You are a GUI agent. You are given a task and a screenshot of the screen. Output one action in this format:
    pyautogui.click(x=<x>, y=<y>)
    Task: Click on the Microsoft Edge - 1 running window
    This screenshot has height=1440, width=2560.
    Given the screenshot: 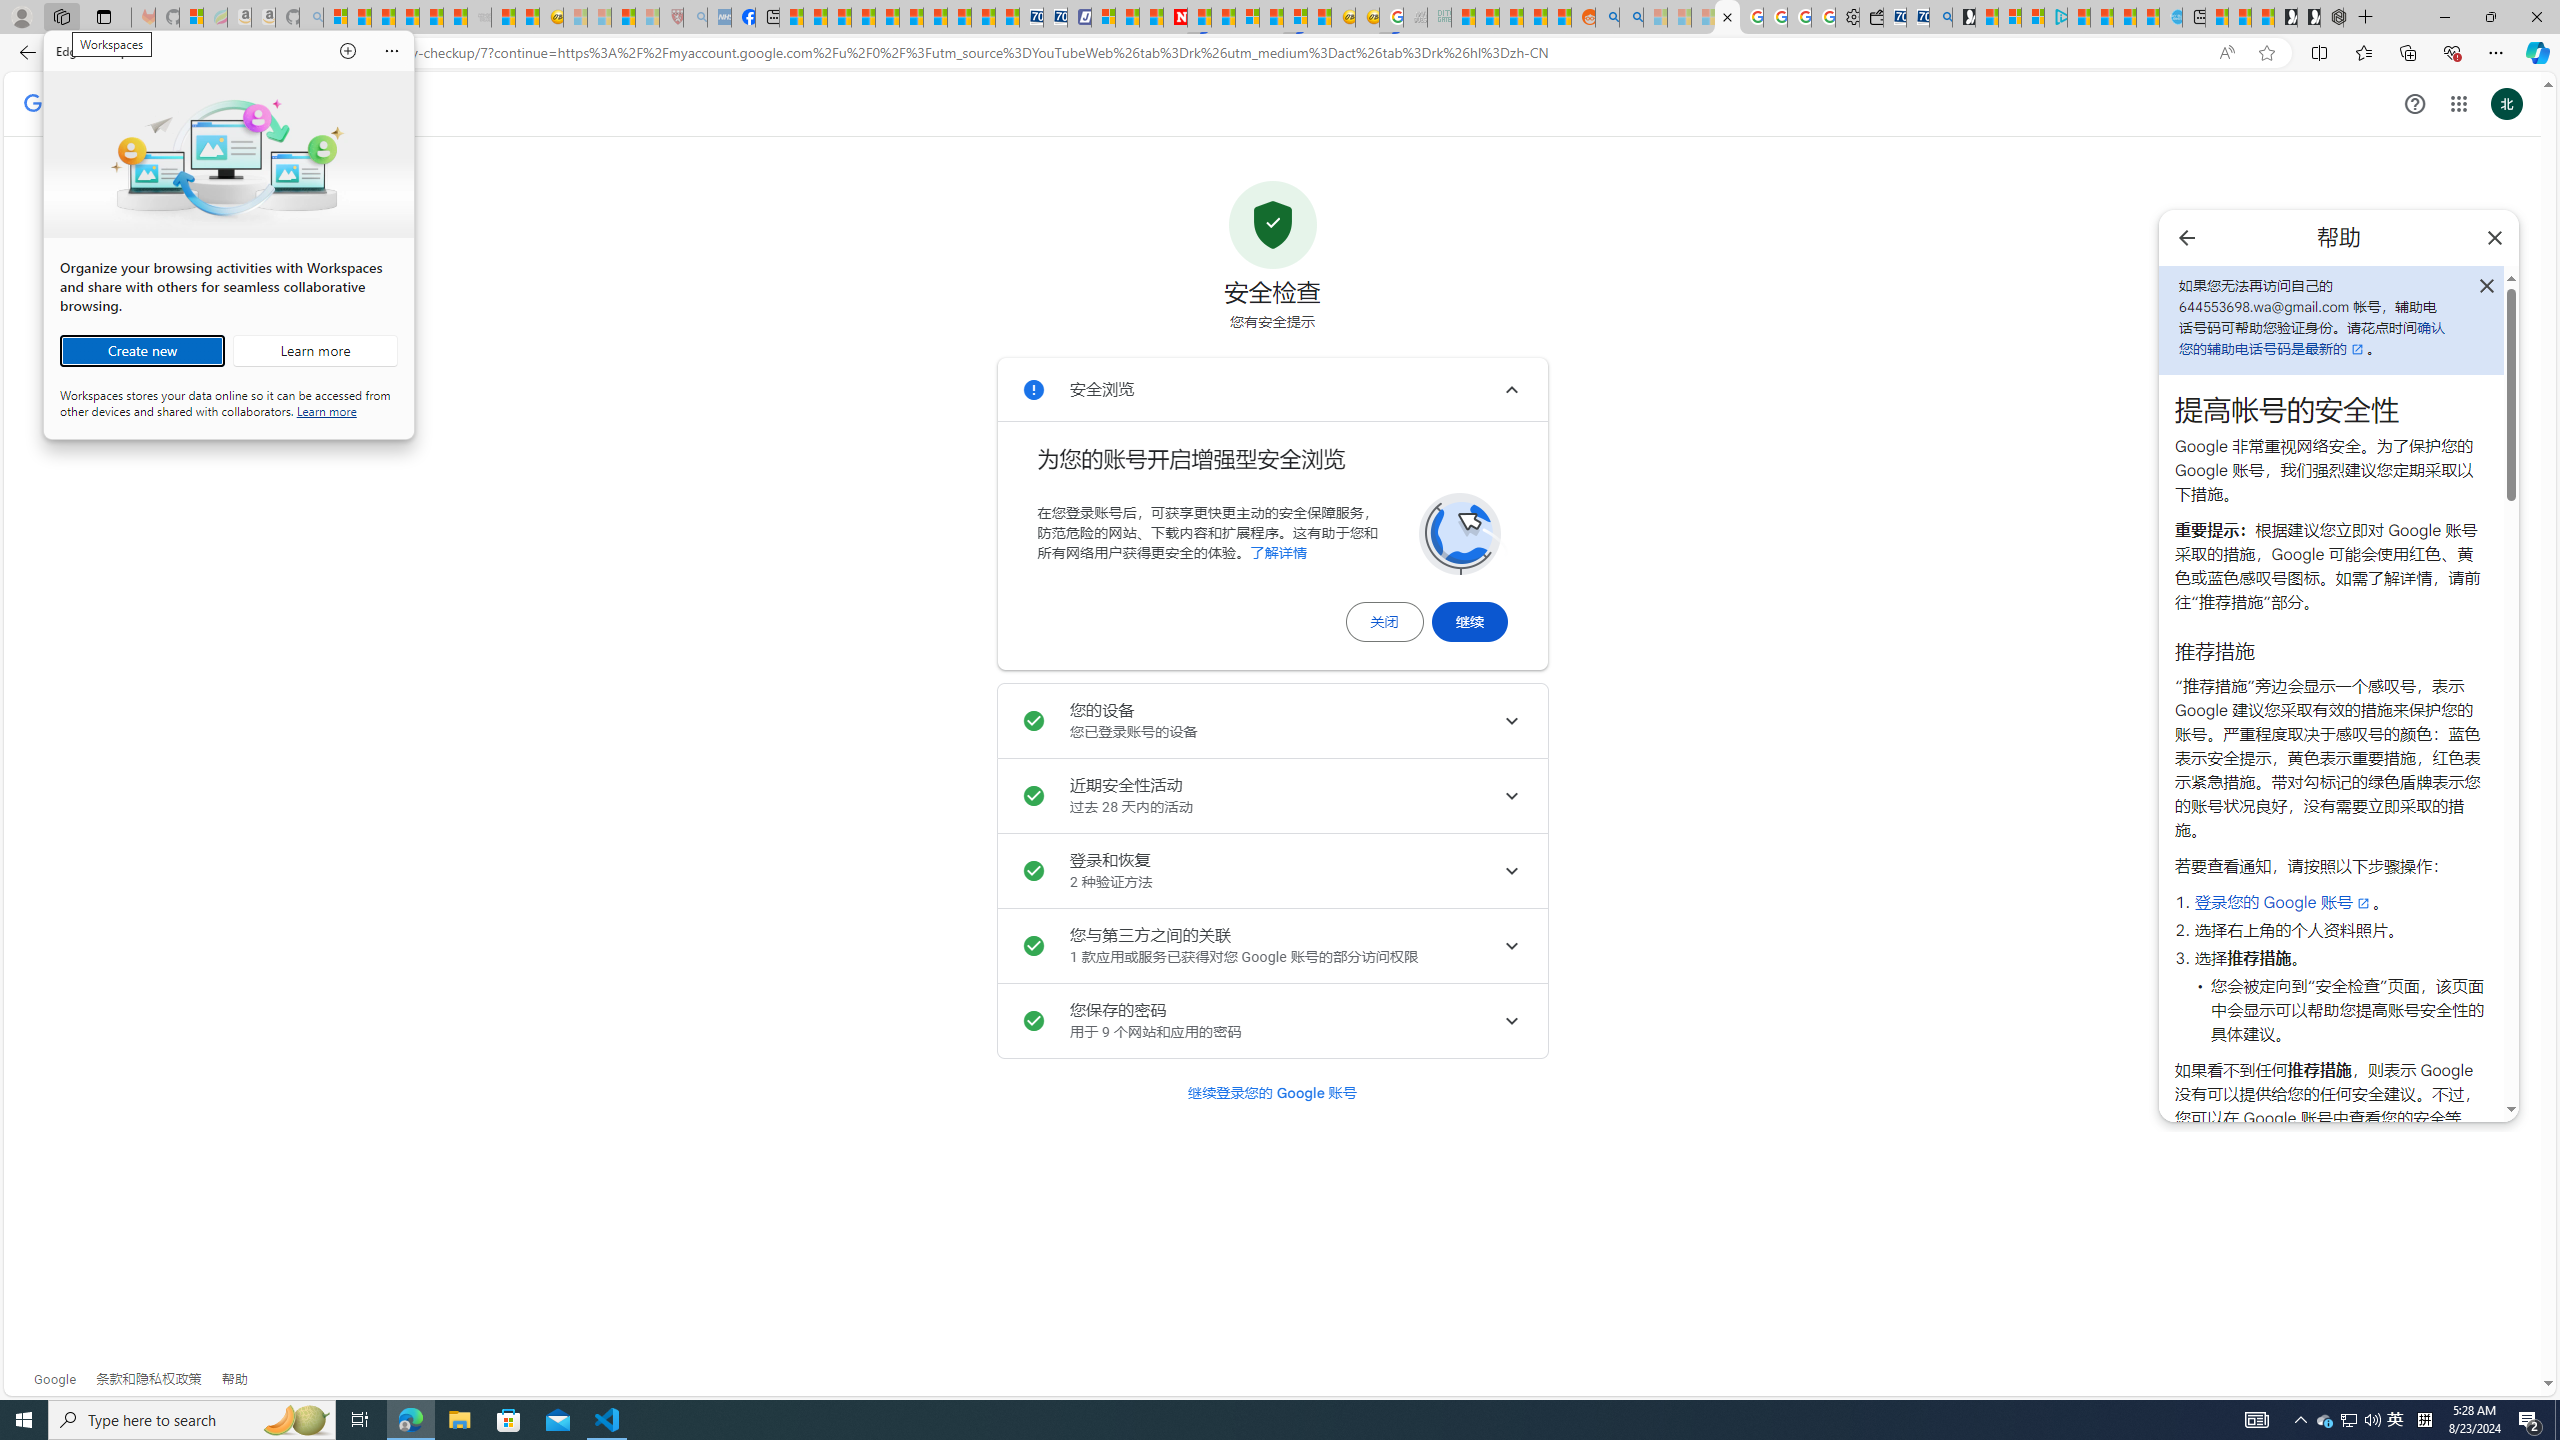 What is the action you would take?
    pyautogui.click(x=410, y=1420)
    